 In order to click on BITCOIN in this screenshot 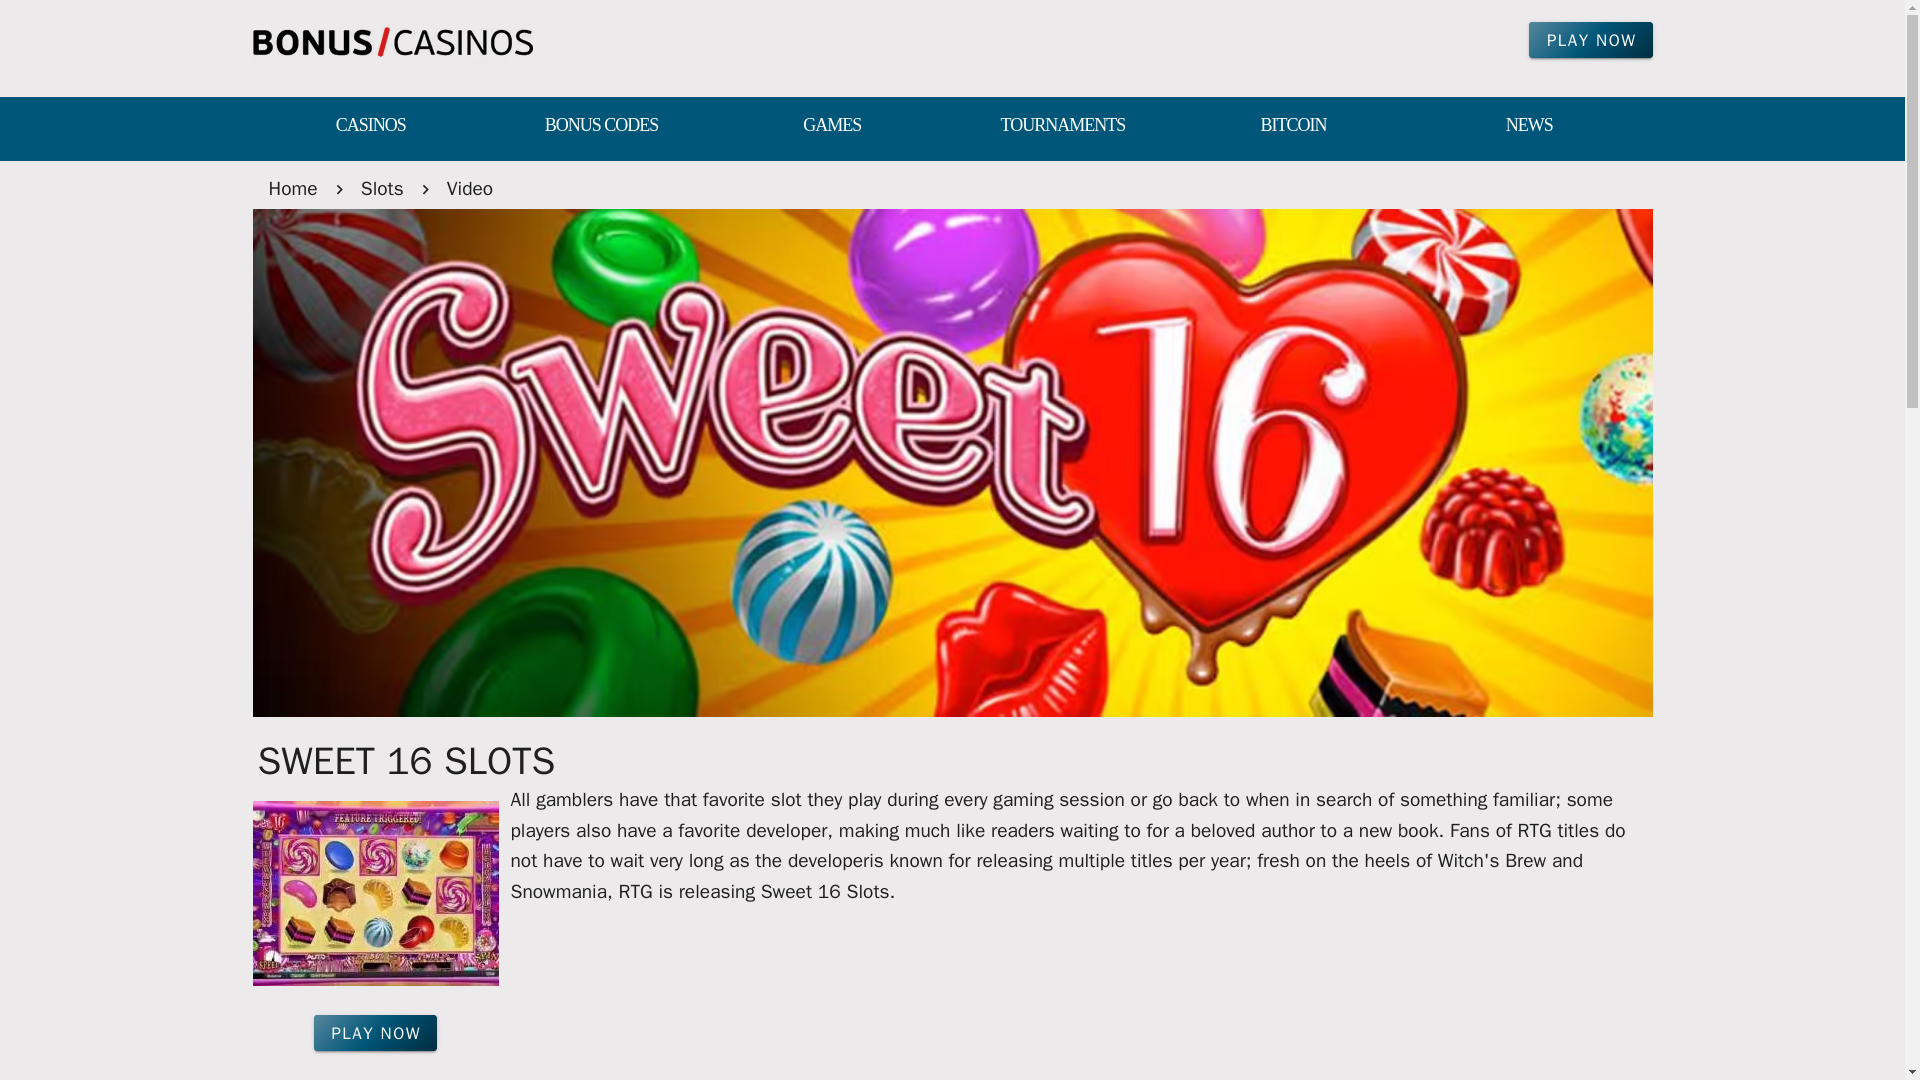, I will do `click(1292, 126)`.